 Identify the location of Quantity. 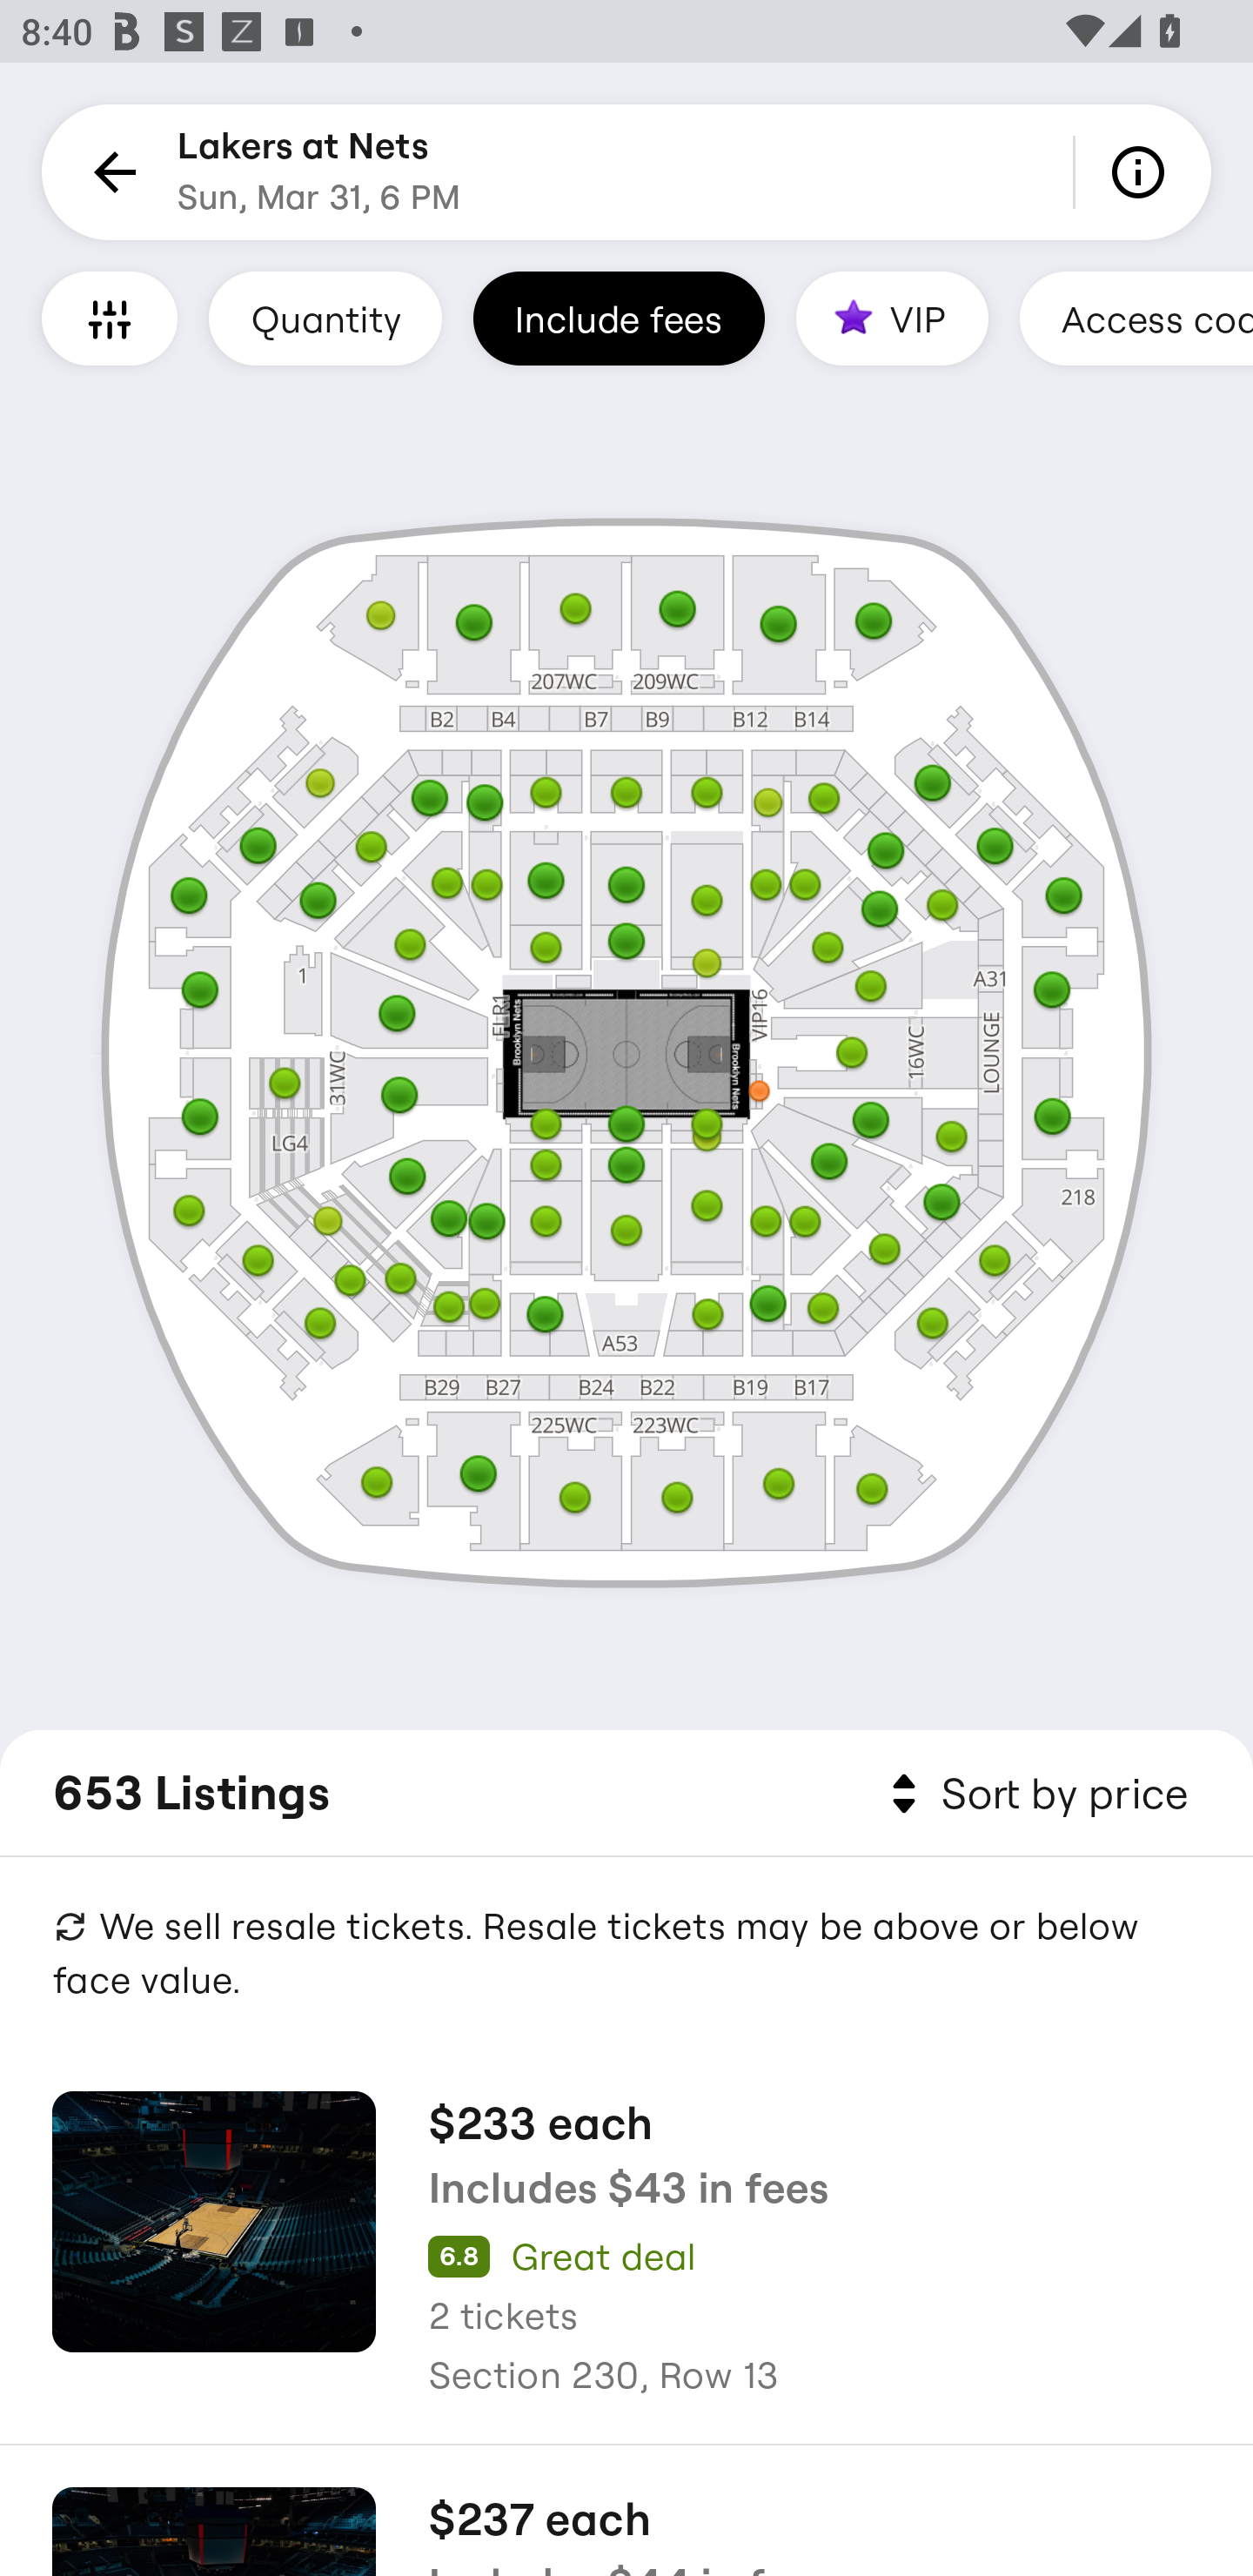
(325, 318).